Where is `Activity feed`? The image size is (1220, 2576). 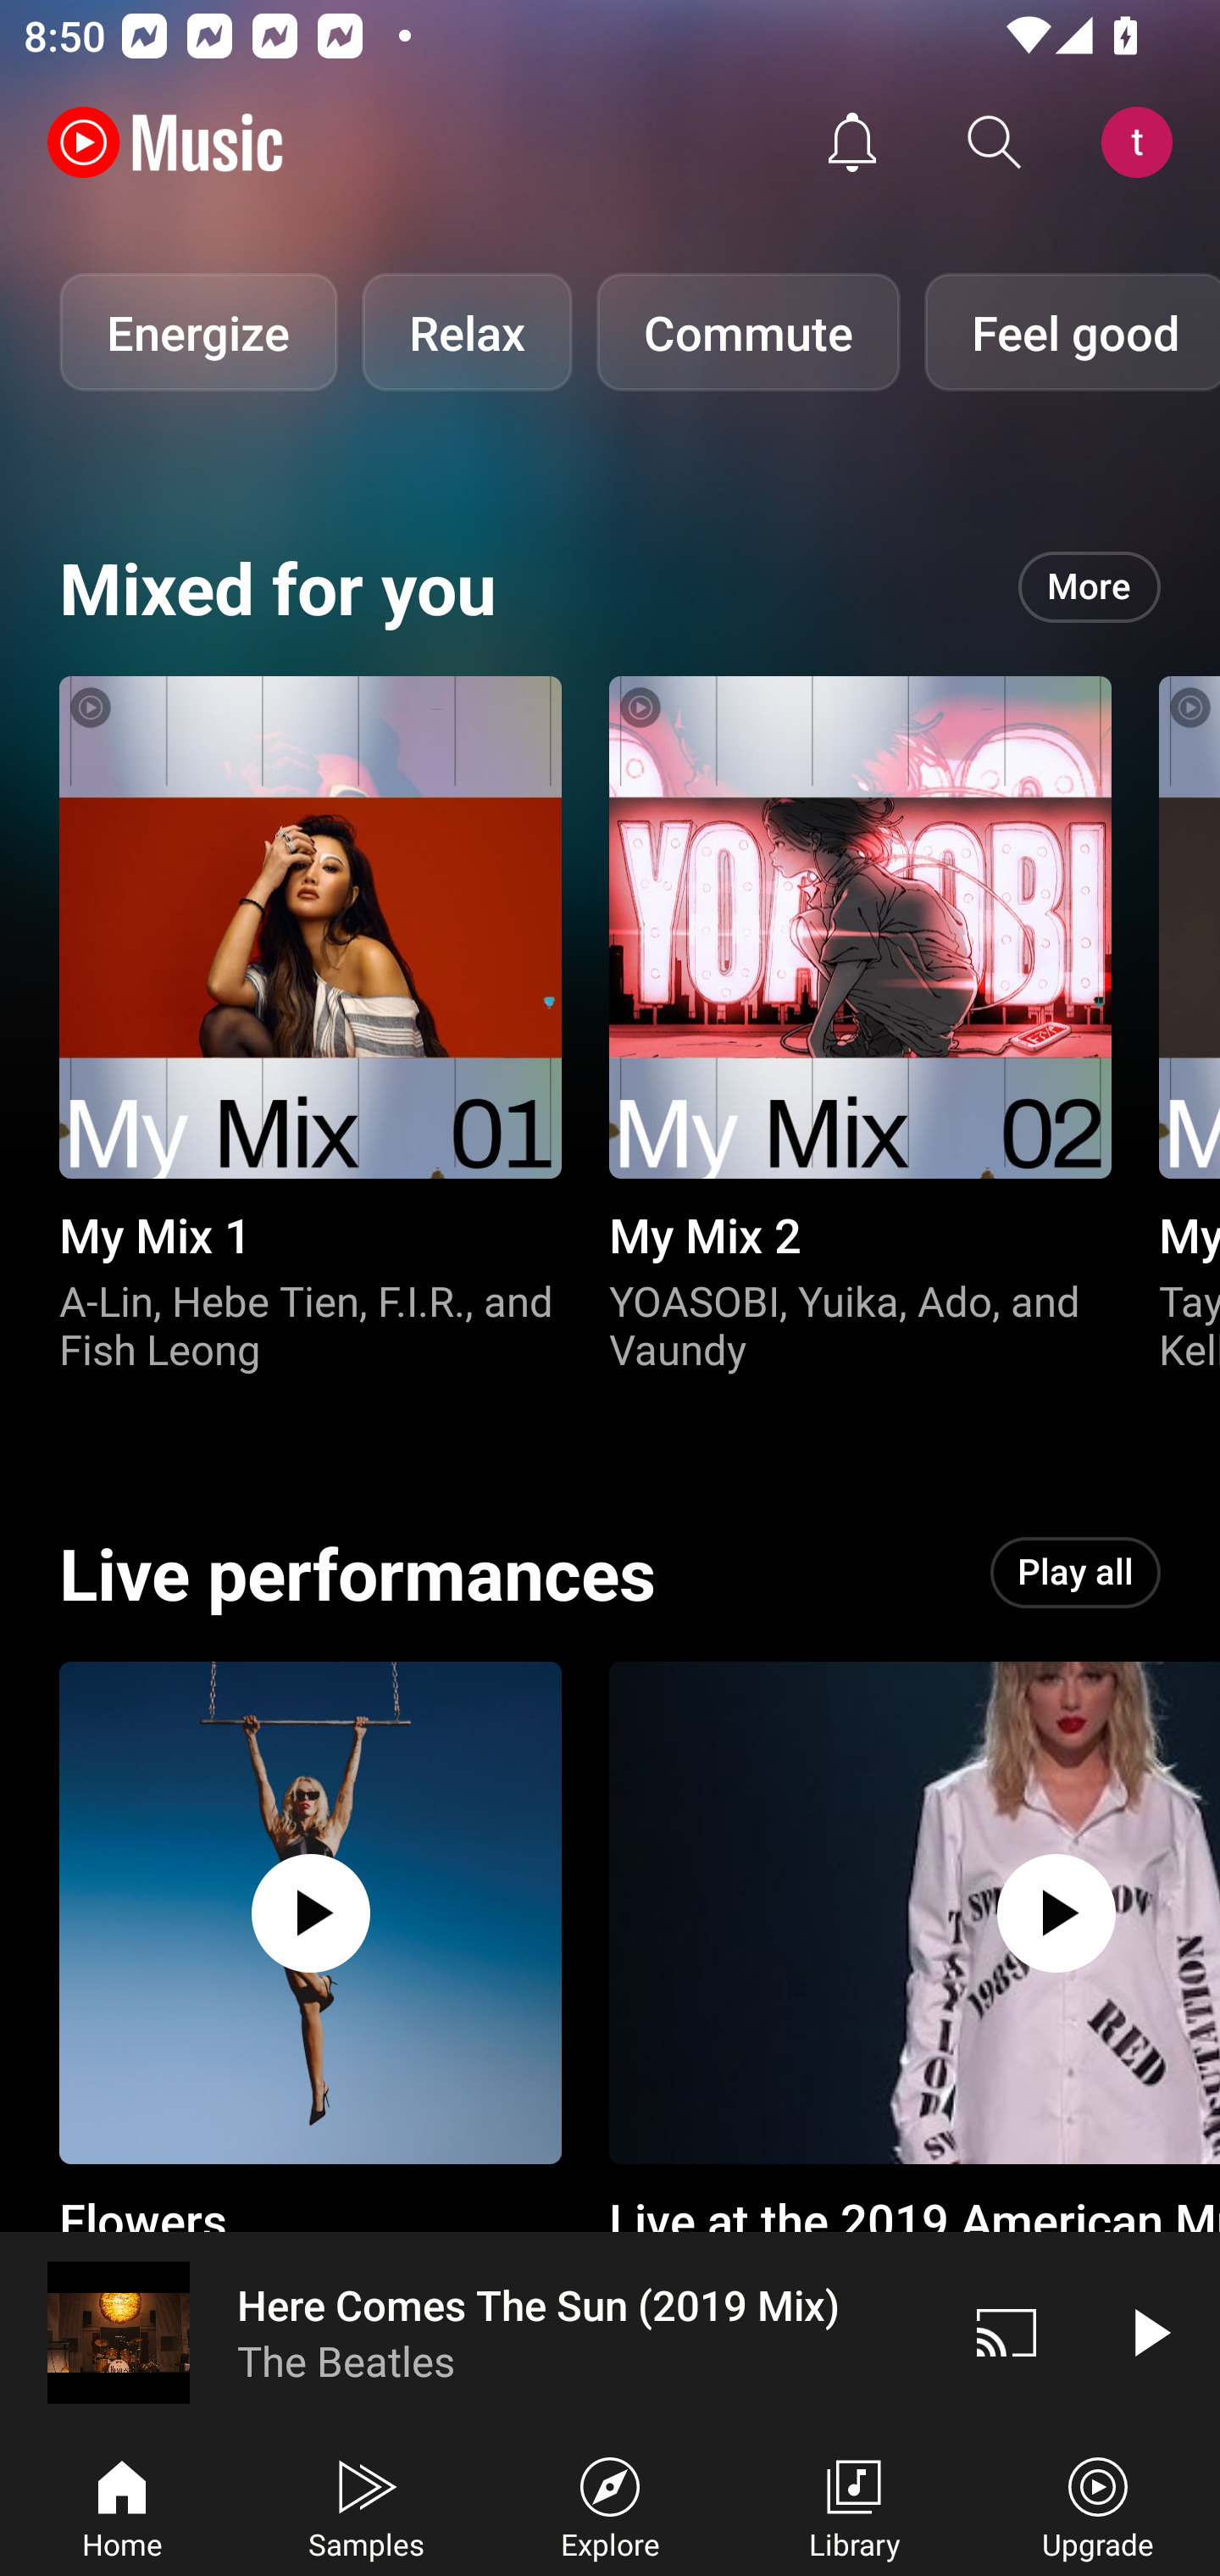 Activity feed is located at coordinates (852, 142).